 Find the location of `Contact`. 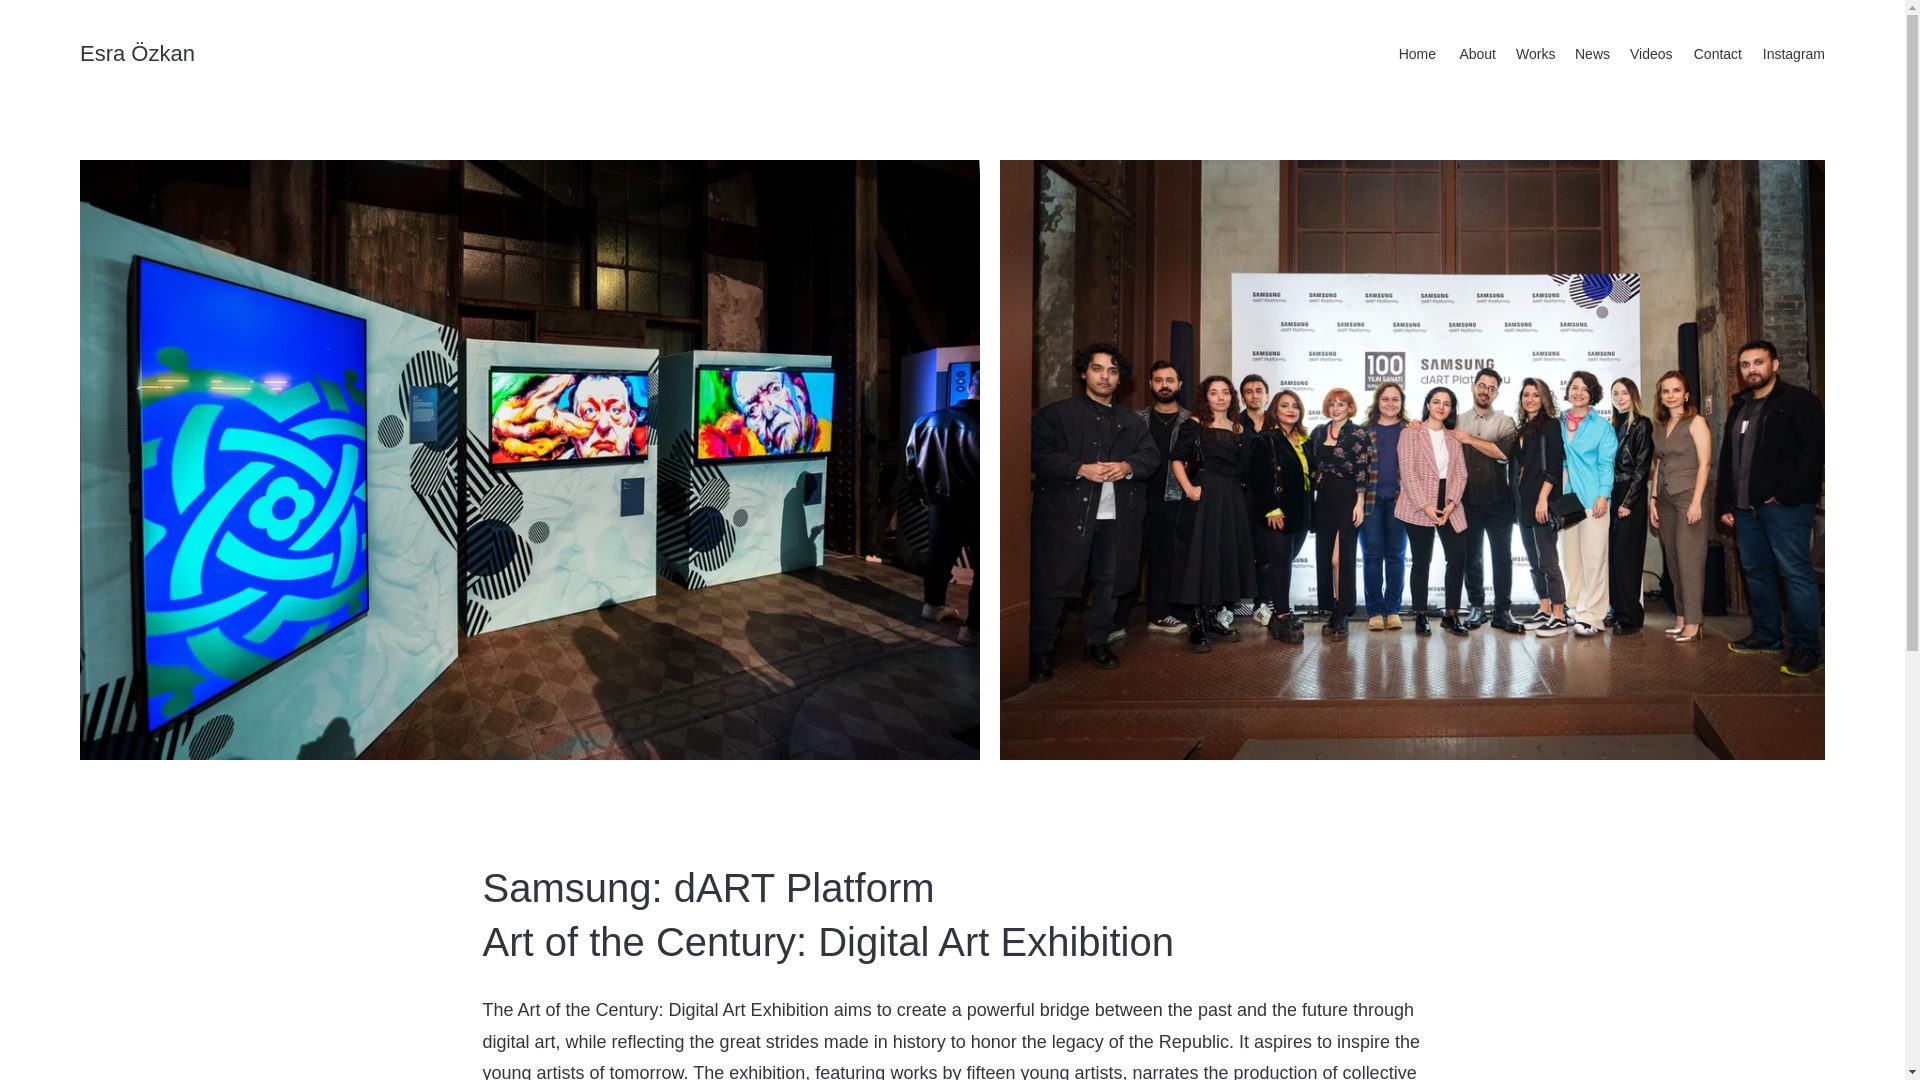

Contact is located at coordinates (1716, 54).